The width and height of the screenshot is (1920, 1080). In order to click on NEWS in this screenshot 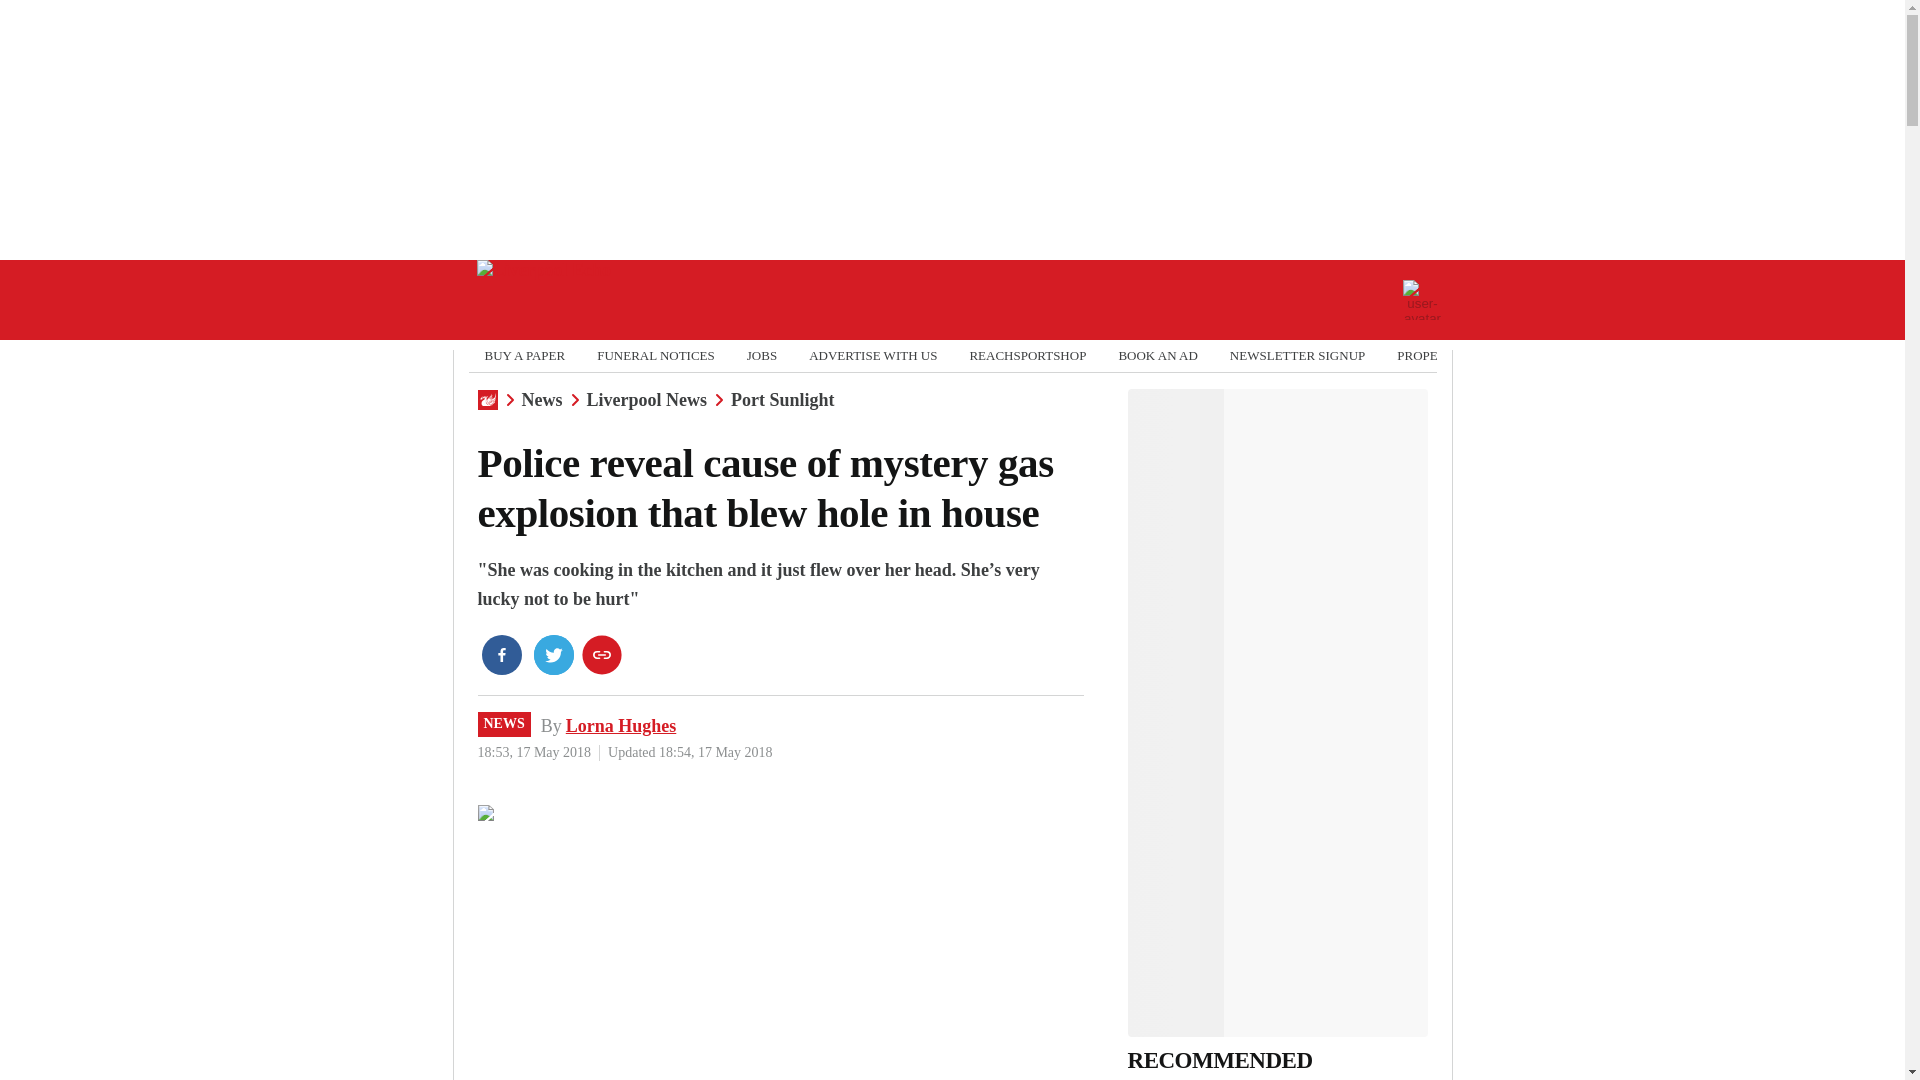, I will do `click(504, 723)`.